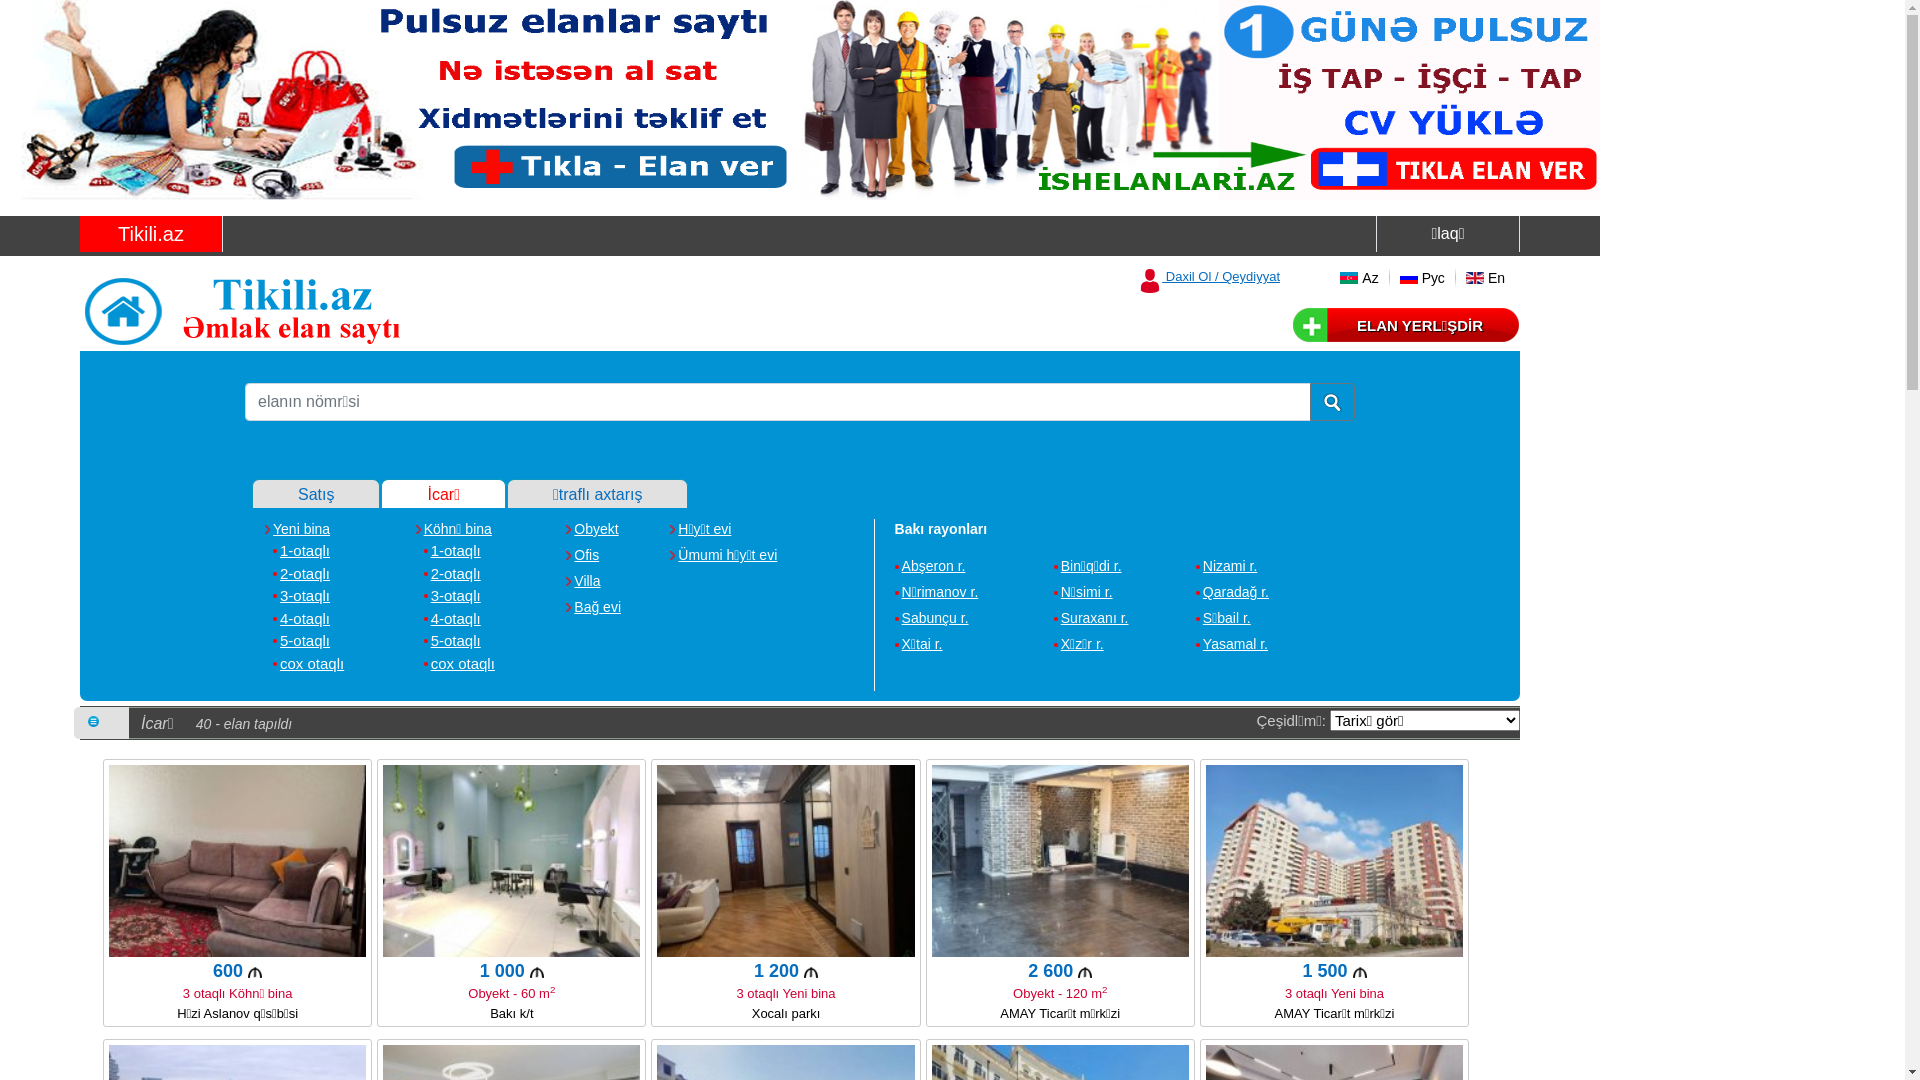 The width and height of the screenshot is (1920, 1080). Describe the element at coordinates (1359, 278) in the screenshot. I see `Az` at that location.